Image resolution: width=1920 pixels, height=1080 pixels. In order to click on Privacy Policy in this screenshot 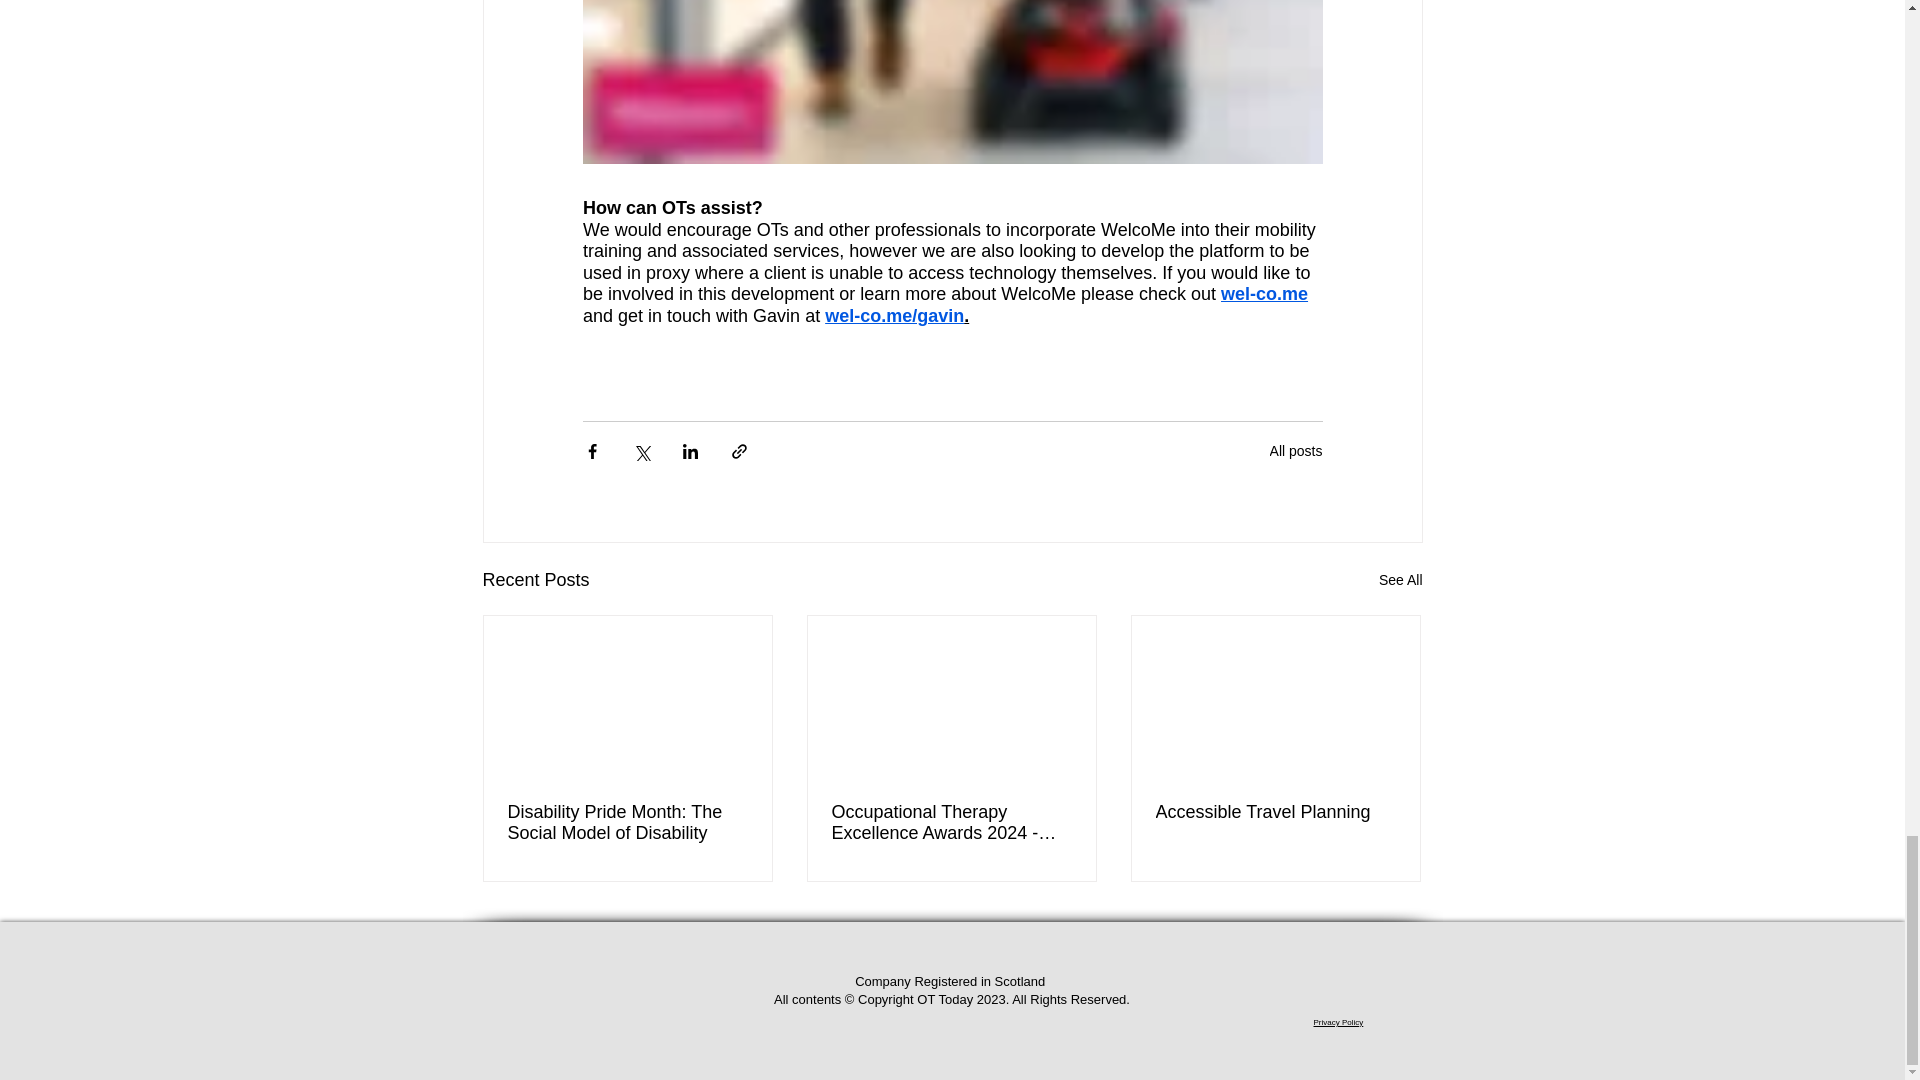, I will do `click(1338, 1022)`.